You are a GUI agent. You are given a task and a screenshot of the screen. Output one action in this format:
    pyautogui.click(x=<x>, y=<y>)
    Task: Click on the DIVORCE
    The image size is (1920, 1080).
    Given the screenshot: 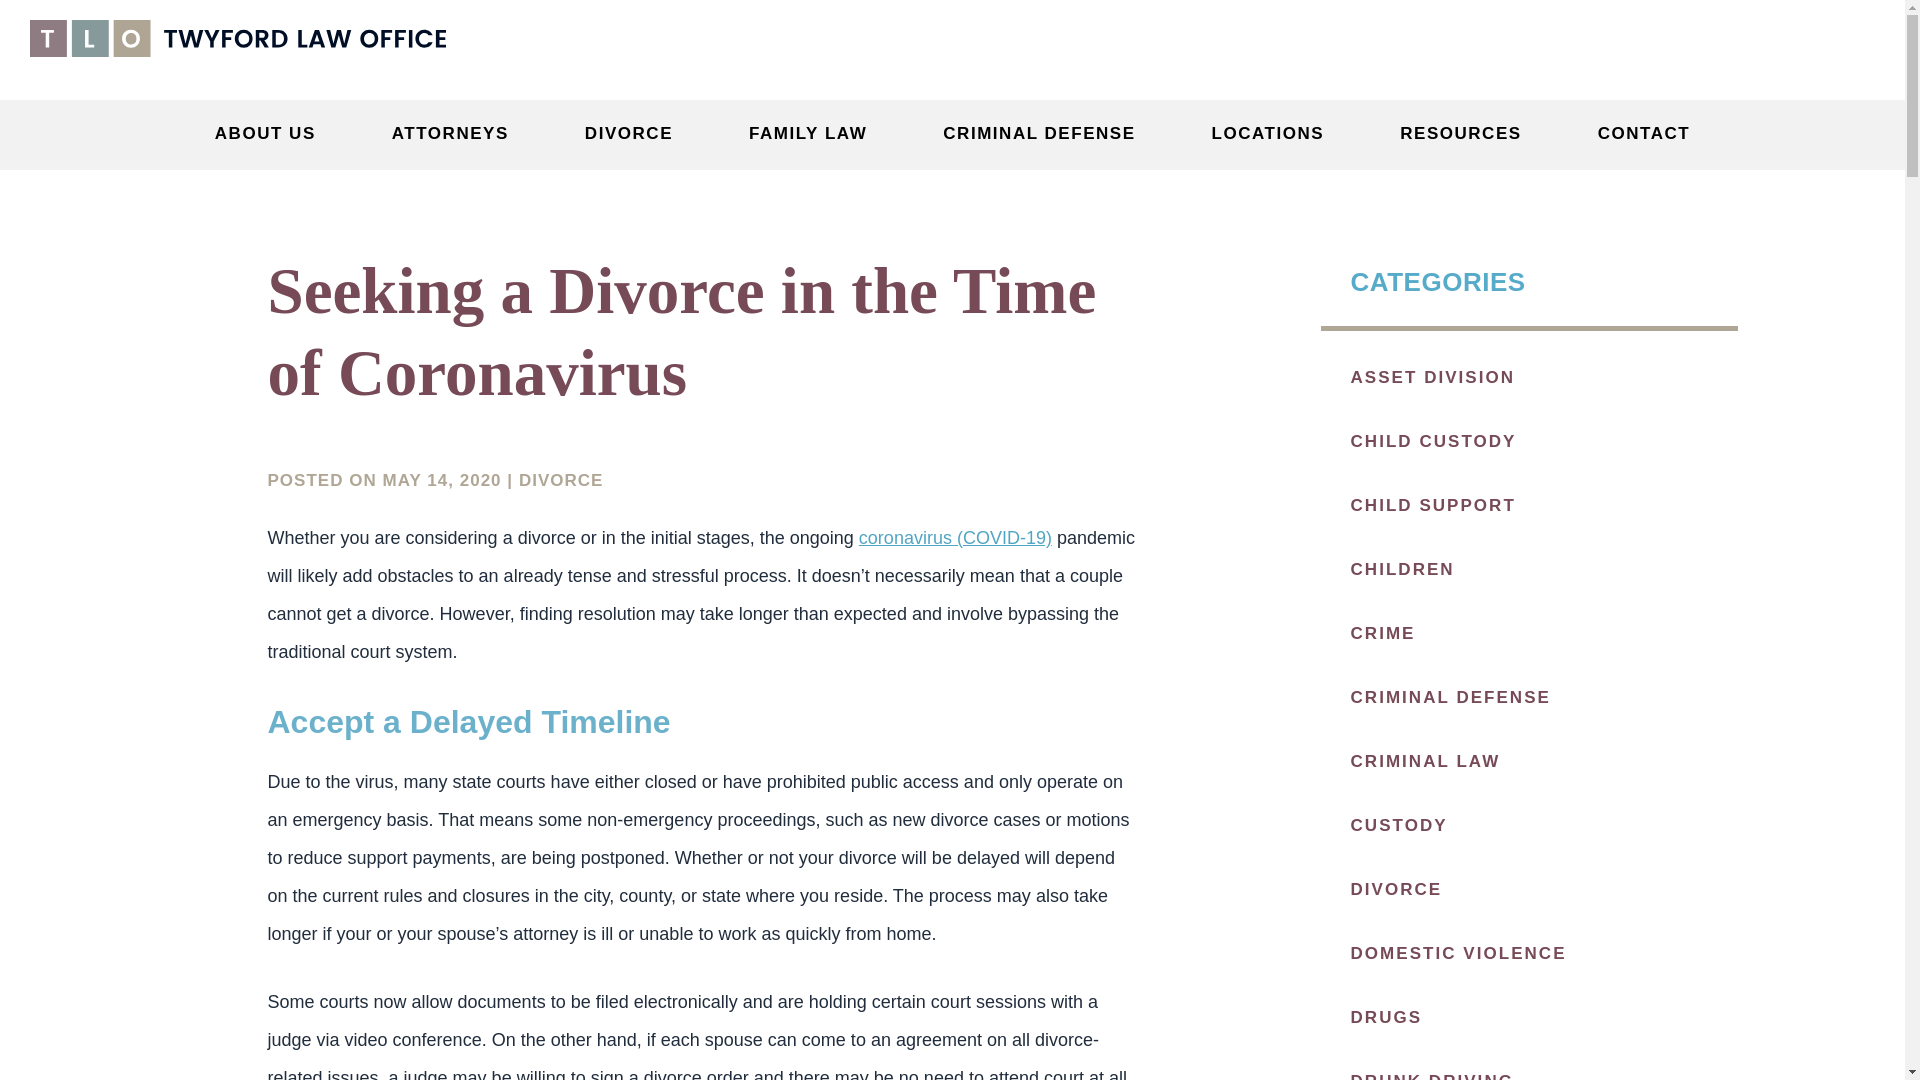 What is the action you would take?
    pyautogui.click(x=634, y=134)
    